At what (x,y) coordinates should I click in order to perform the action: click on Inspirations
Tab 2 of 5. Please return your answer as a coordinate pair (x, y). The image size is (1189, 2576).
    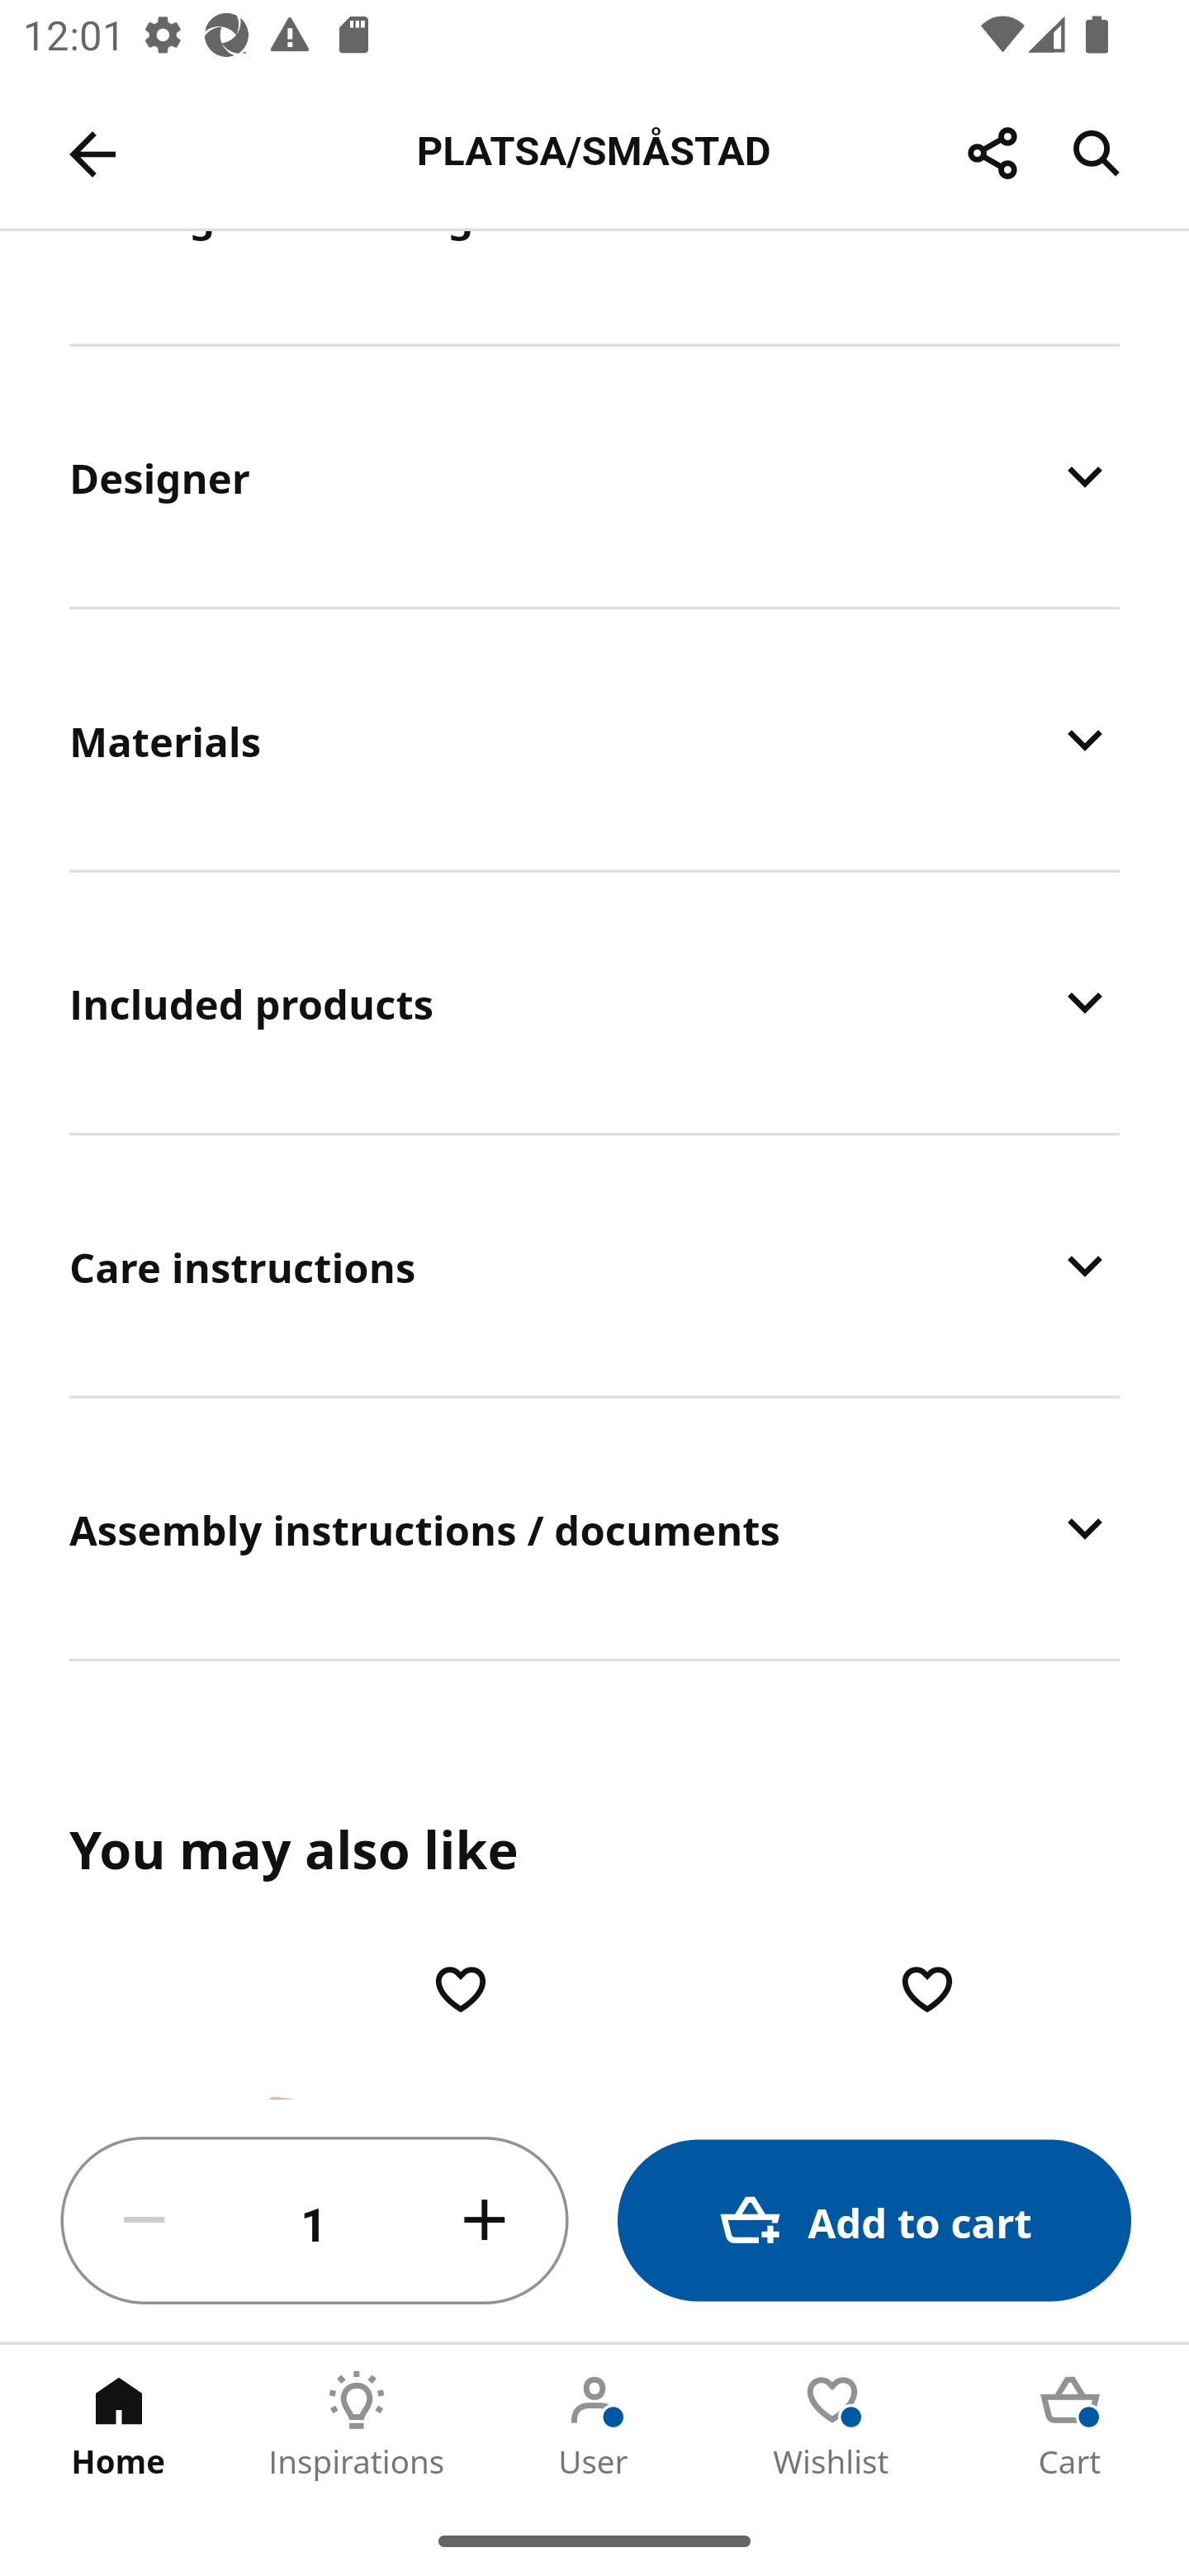
    Looking at the image, I should click on (357, 2425).